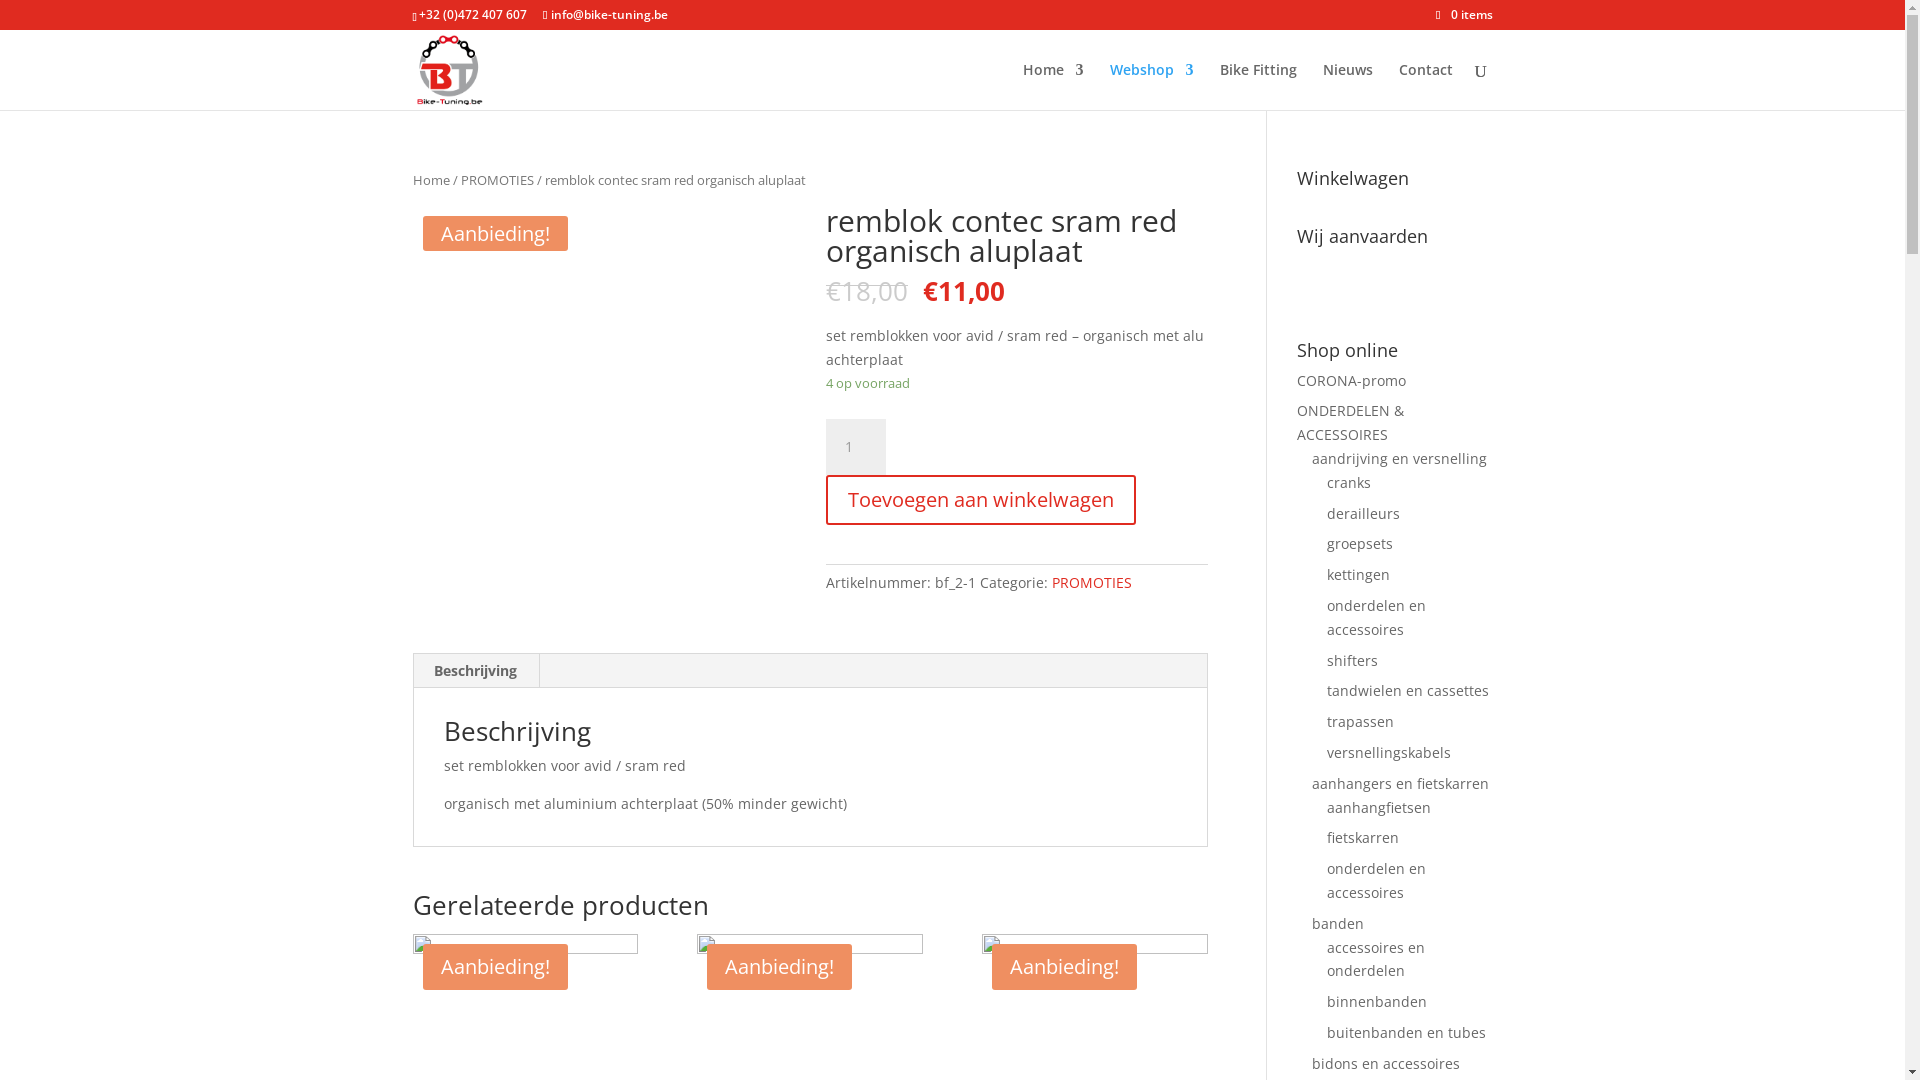 Image resolution: width=1920 pixels, height=1080 pixels. Describe the element at coordinates (1376, 618) in the screenshot. I see `onderdelen en accessoires` at that location.